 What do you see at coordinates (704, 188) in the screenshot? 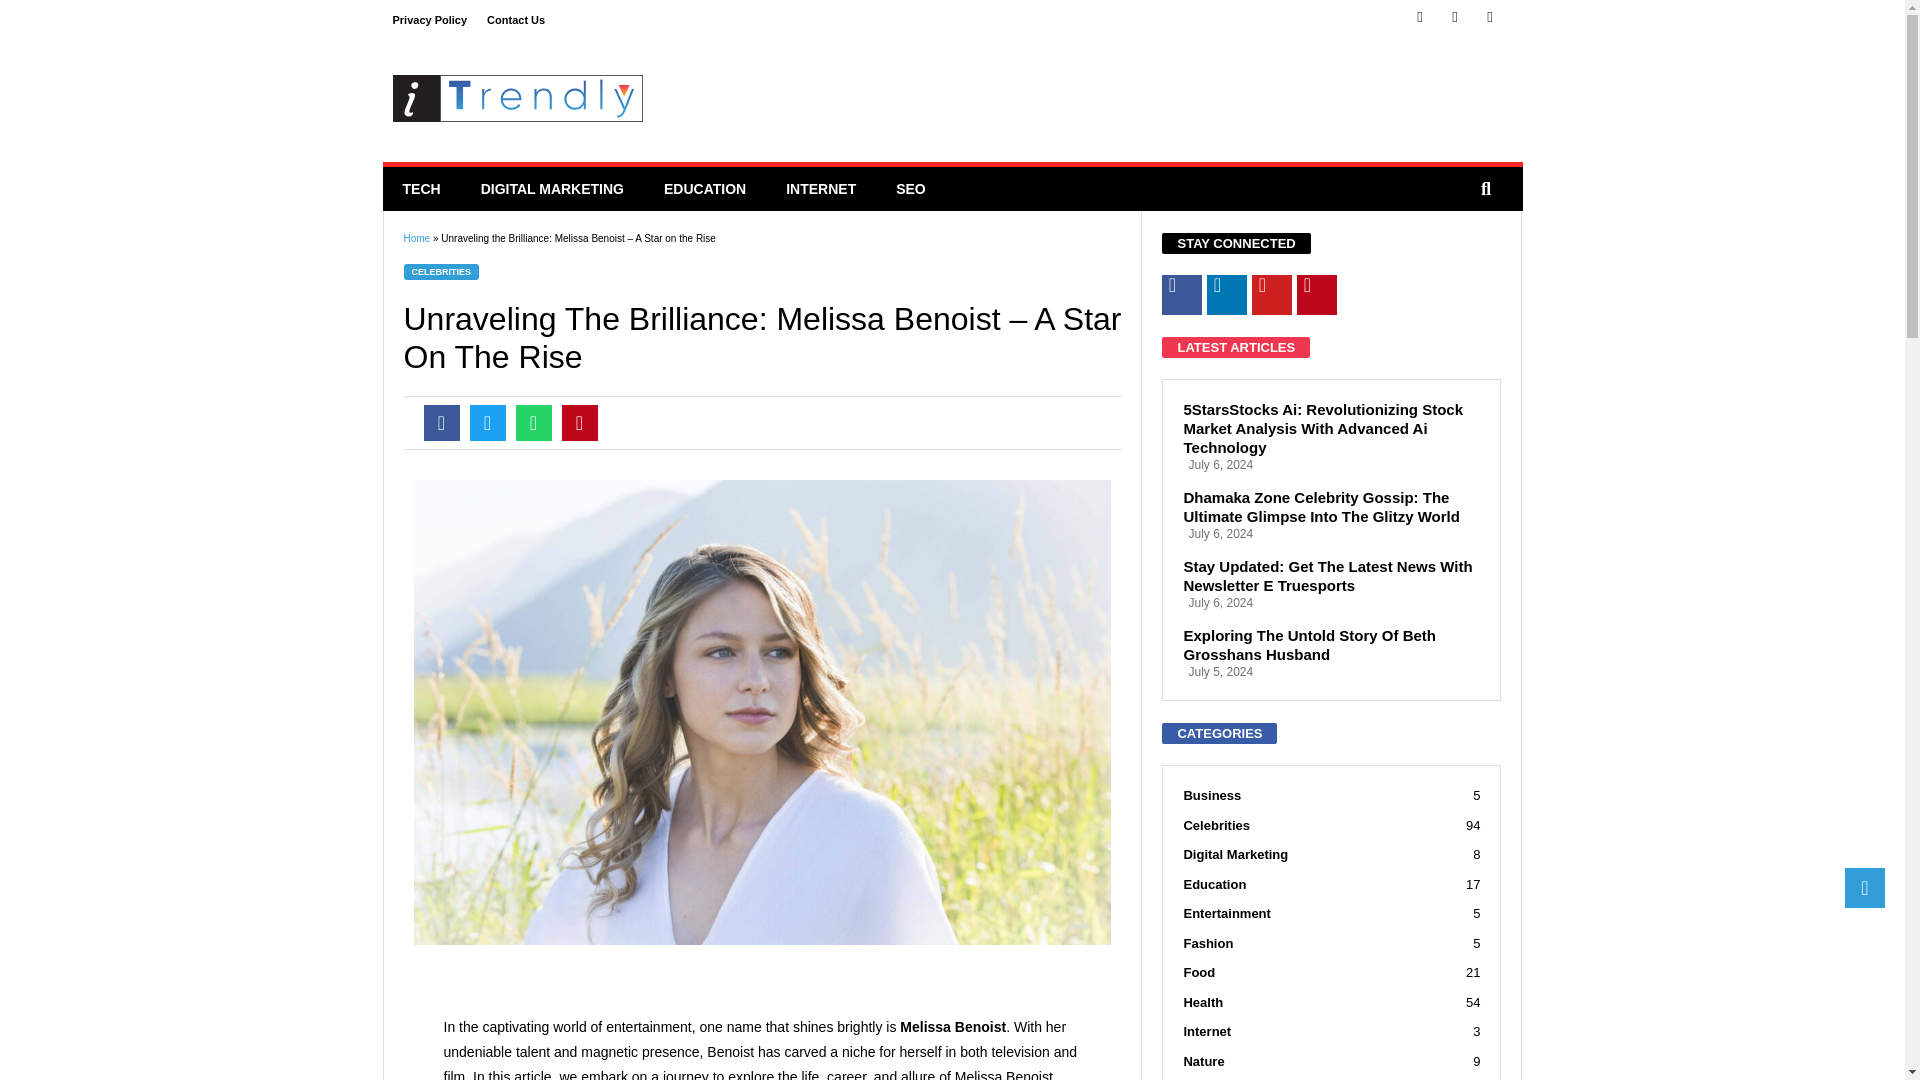
I see `EDUCATION` at bounding box center [704, 188].